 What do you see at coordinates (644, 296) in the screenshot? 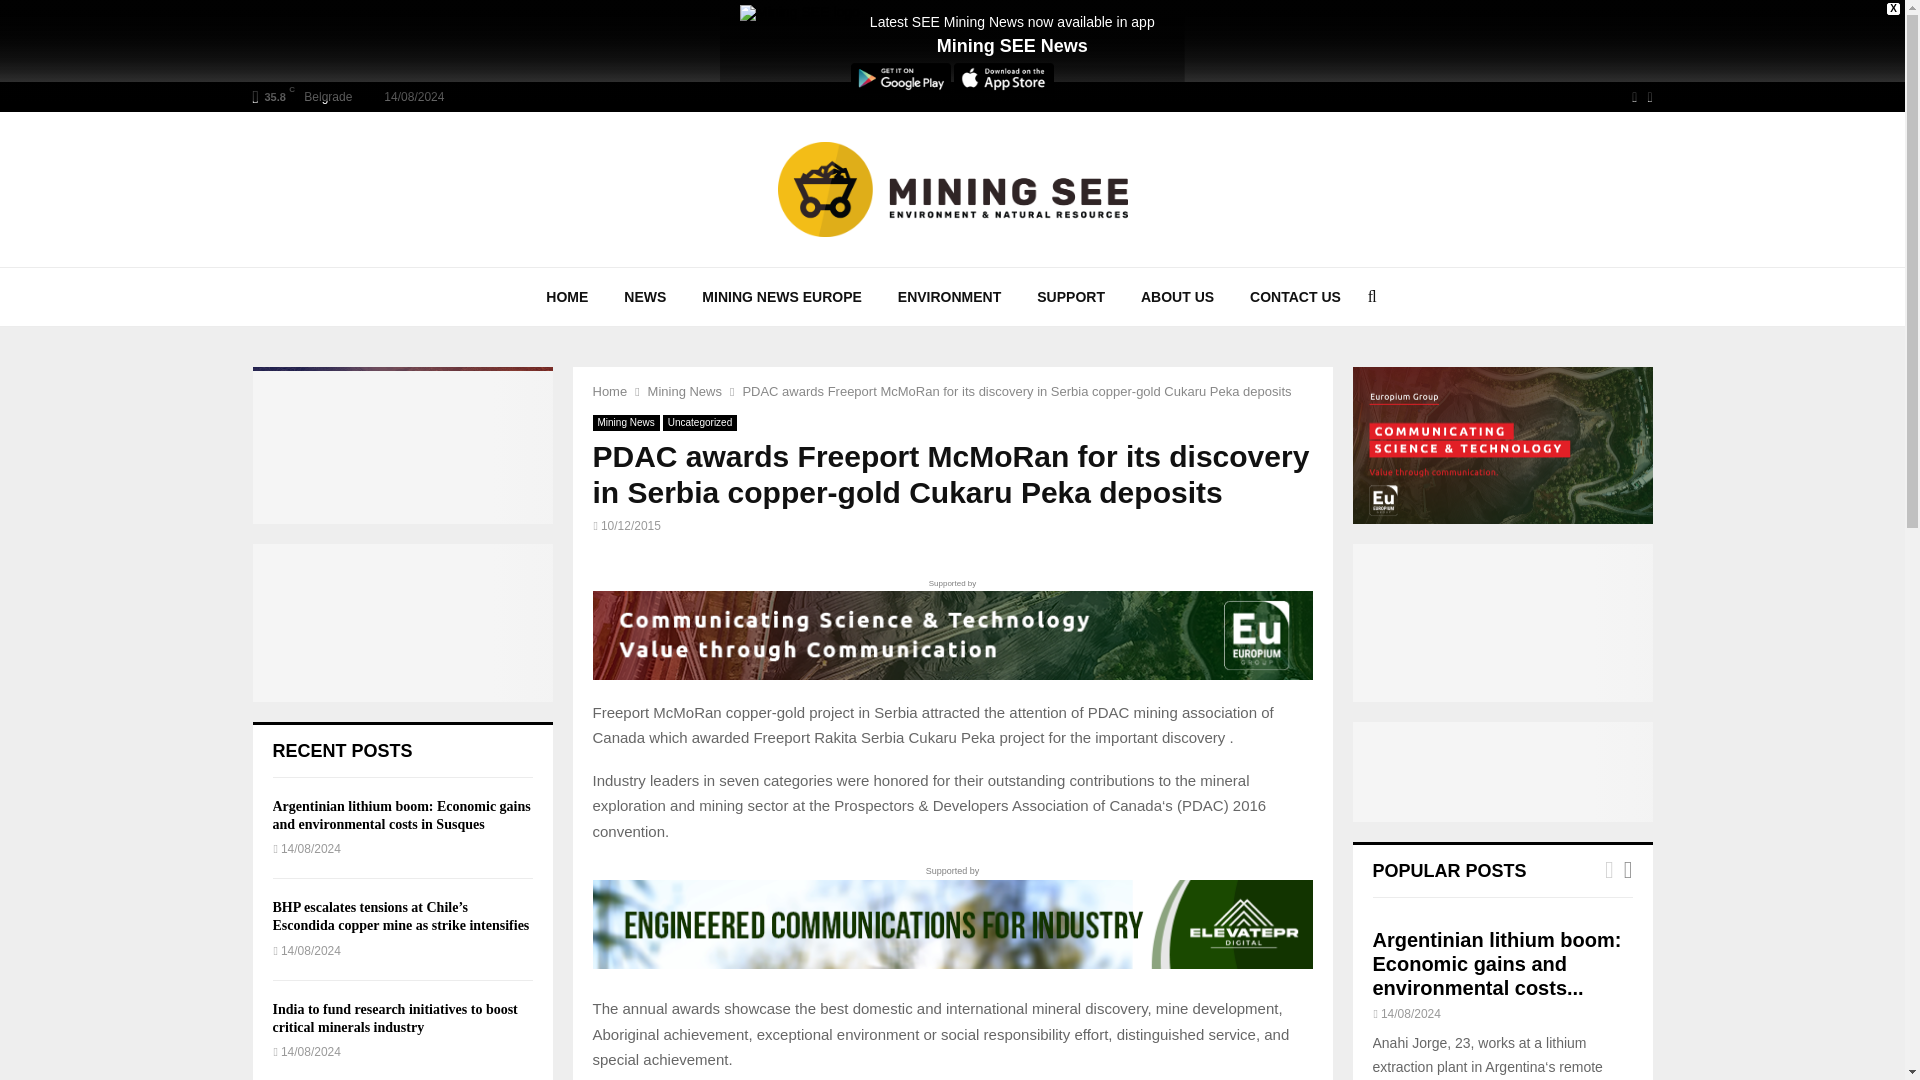
I see `NEWS` at bounding box center [644, 296].